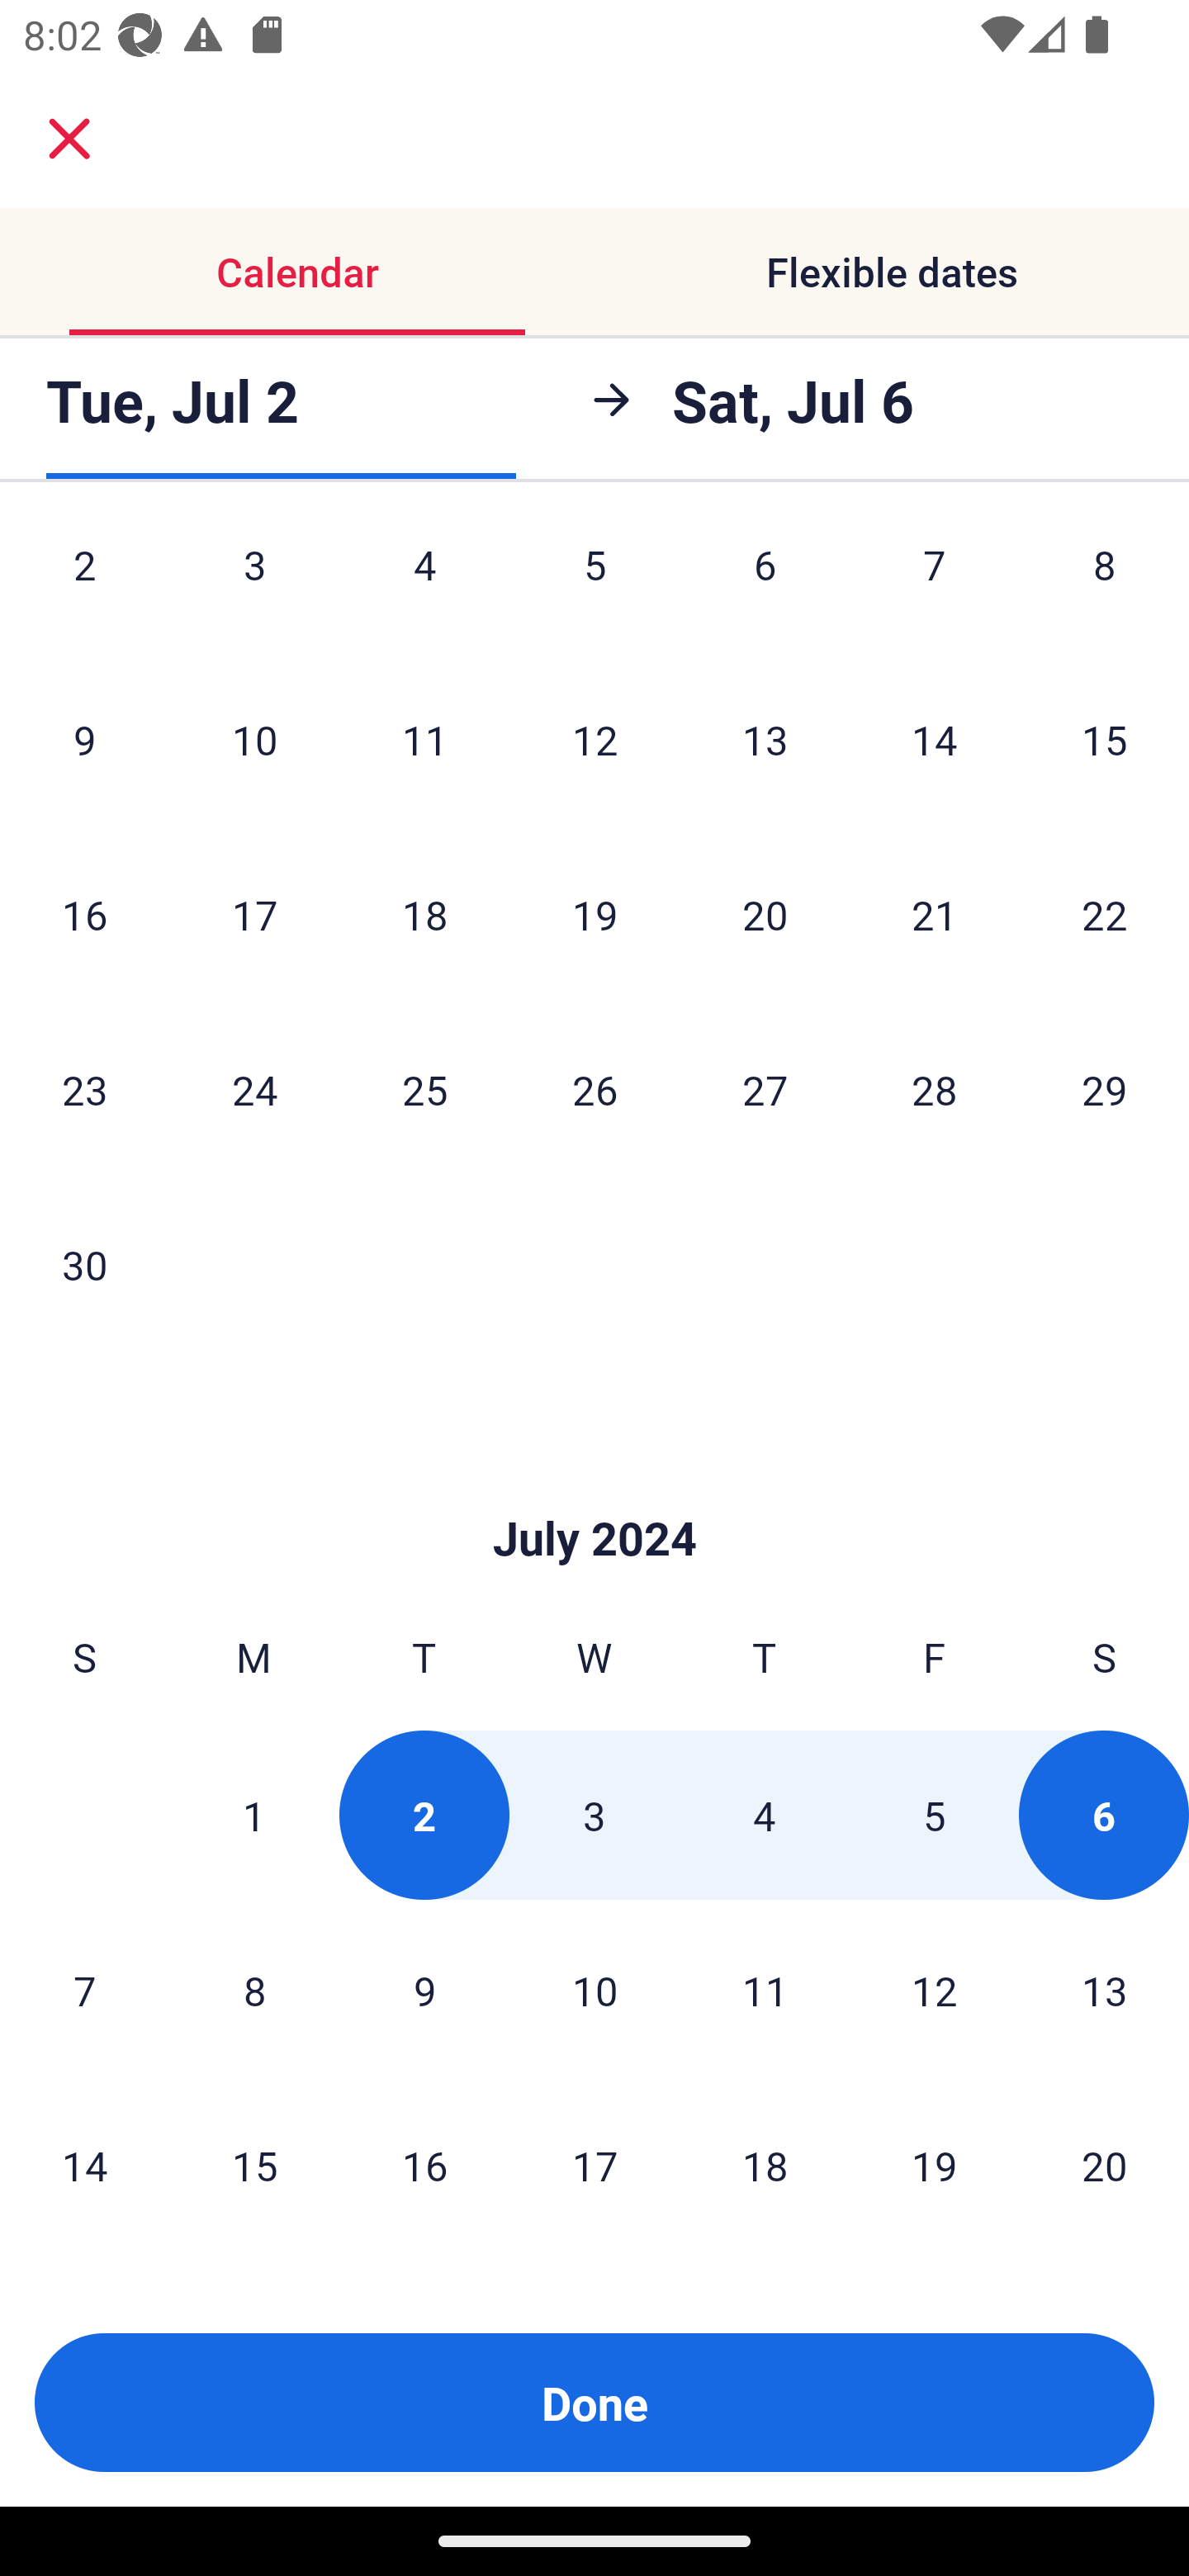 This screenshot has width=1189, height=2576. I want to click on 10 Wednesday, July 10, 2024, so click(594, 1990).